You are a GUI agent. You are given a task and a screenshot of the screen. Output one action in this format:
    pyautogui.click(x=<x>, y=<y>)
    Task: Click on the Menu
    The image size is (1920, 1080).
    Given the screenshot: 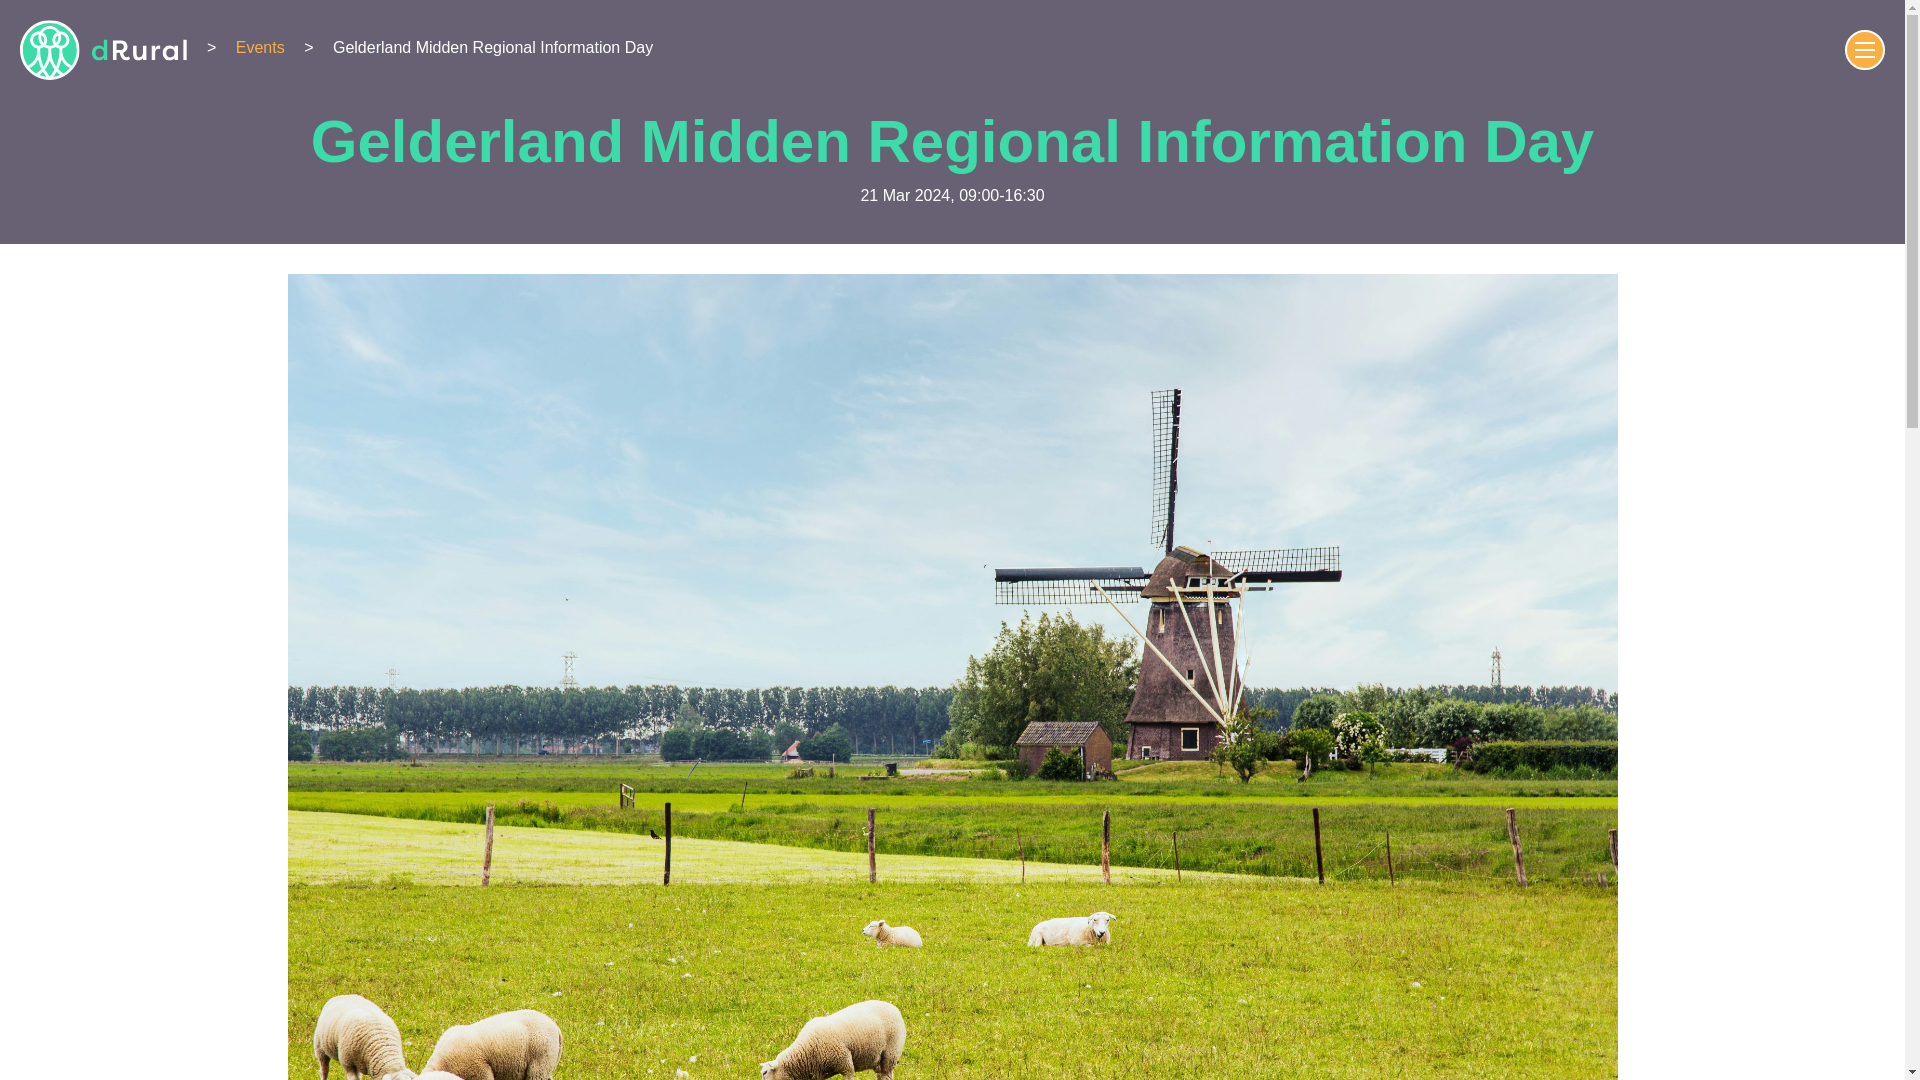 What is the action you would take?
    pyautogui.click(x=1865, y=50)
    